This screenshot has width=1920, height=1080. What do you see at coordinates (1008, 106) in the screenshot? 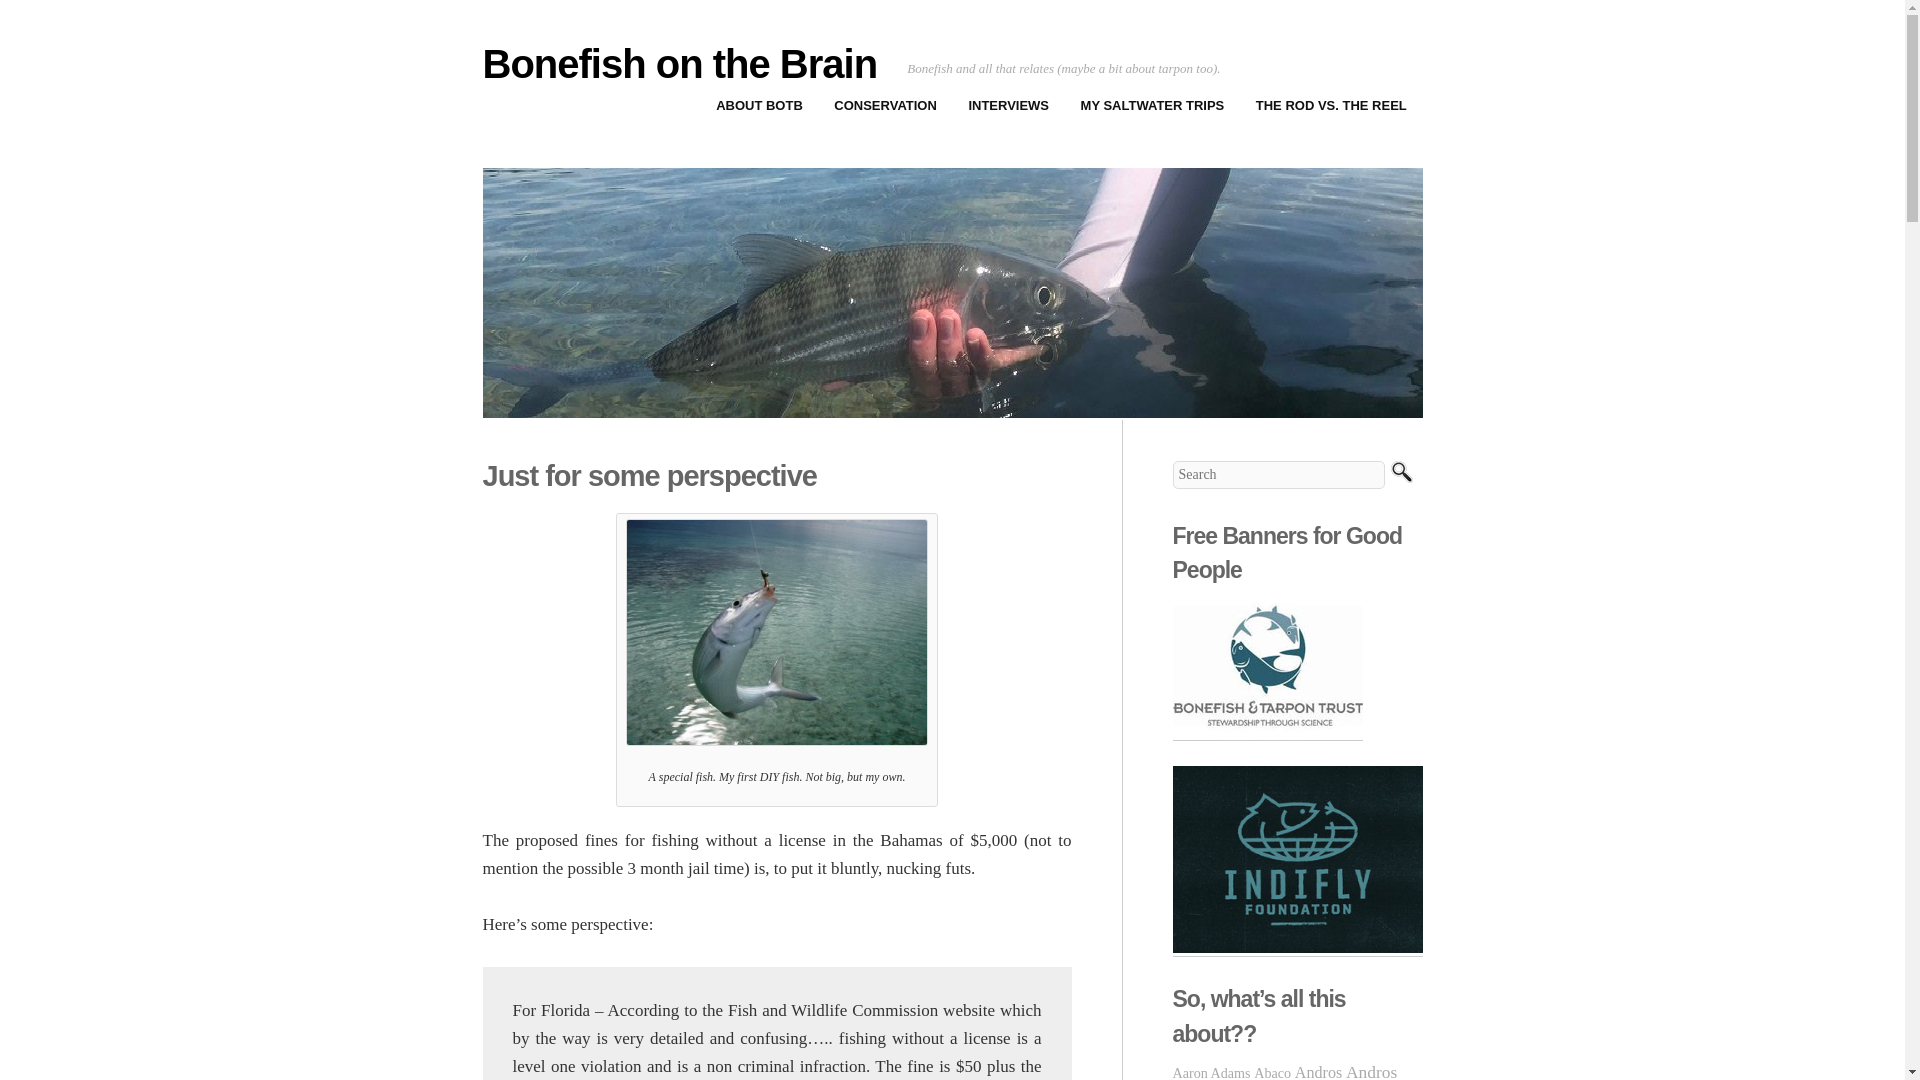
I see `INTERVIEWS` at bounding box center [1008, 106].